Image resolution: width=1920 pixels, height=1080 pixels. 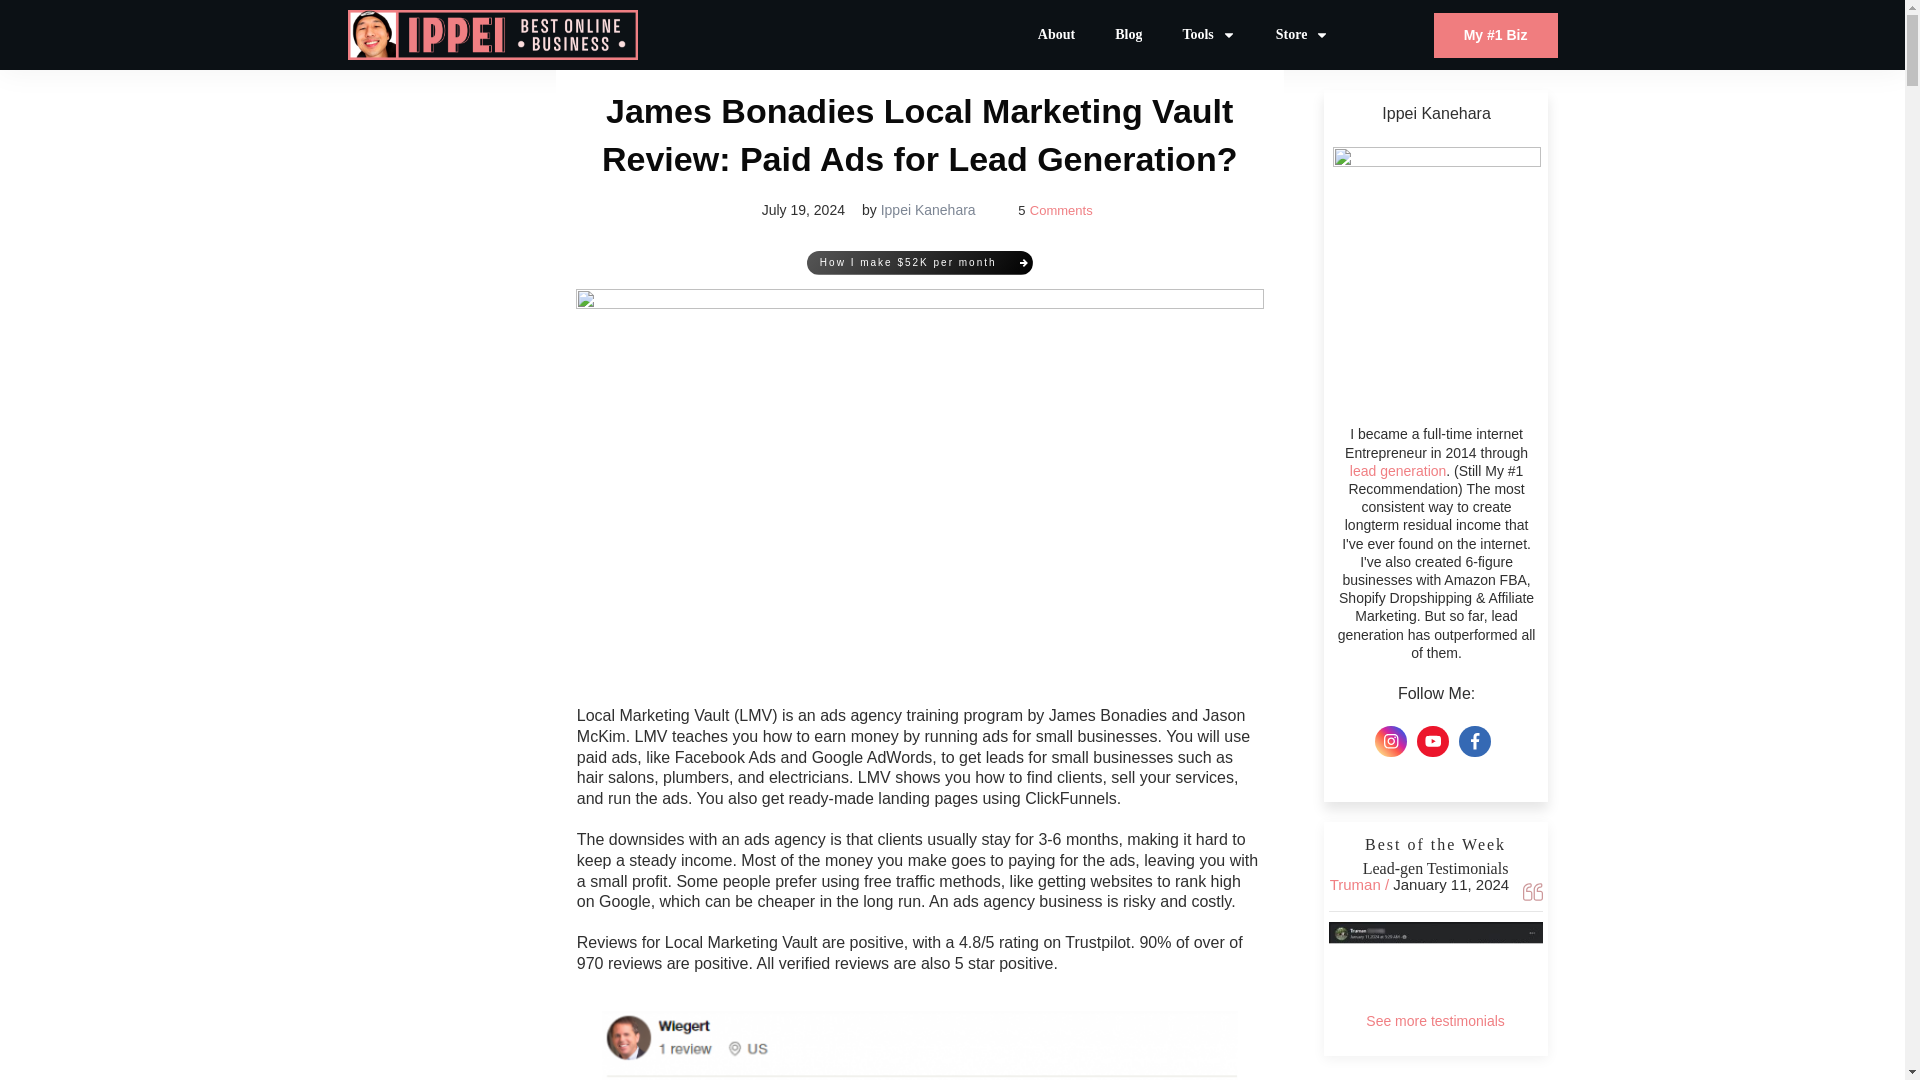 What do you see at coordinates (920, 1045) in the screenshot?
I see `local marketing vault review` at bounding box center [920, 1045].